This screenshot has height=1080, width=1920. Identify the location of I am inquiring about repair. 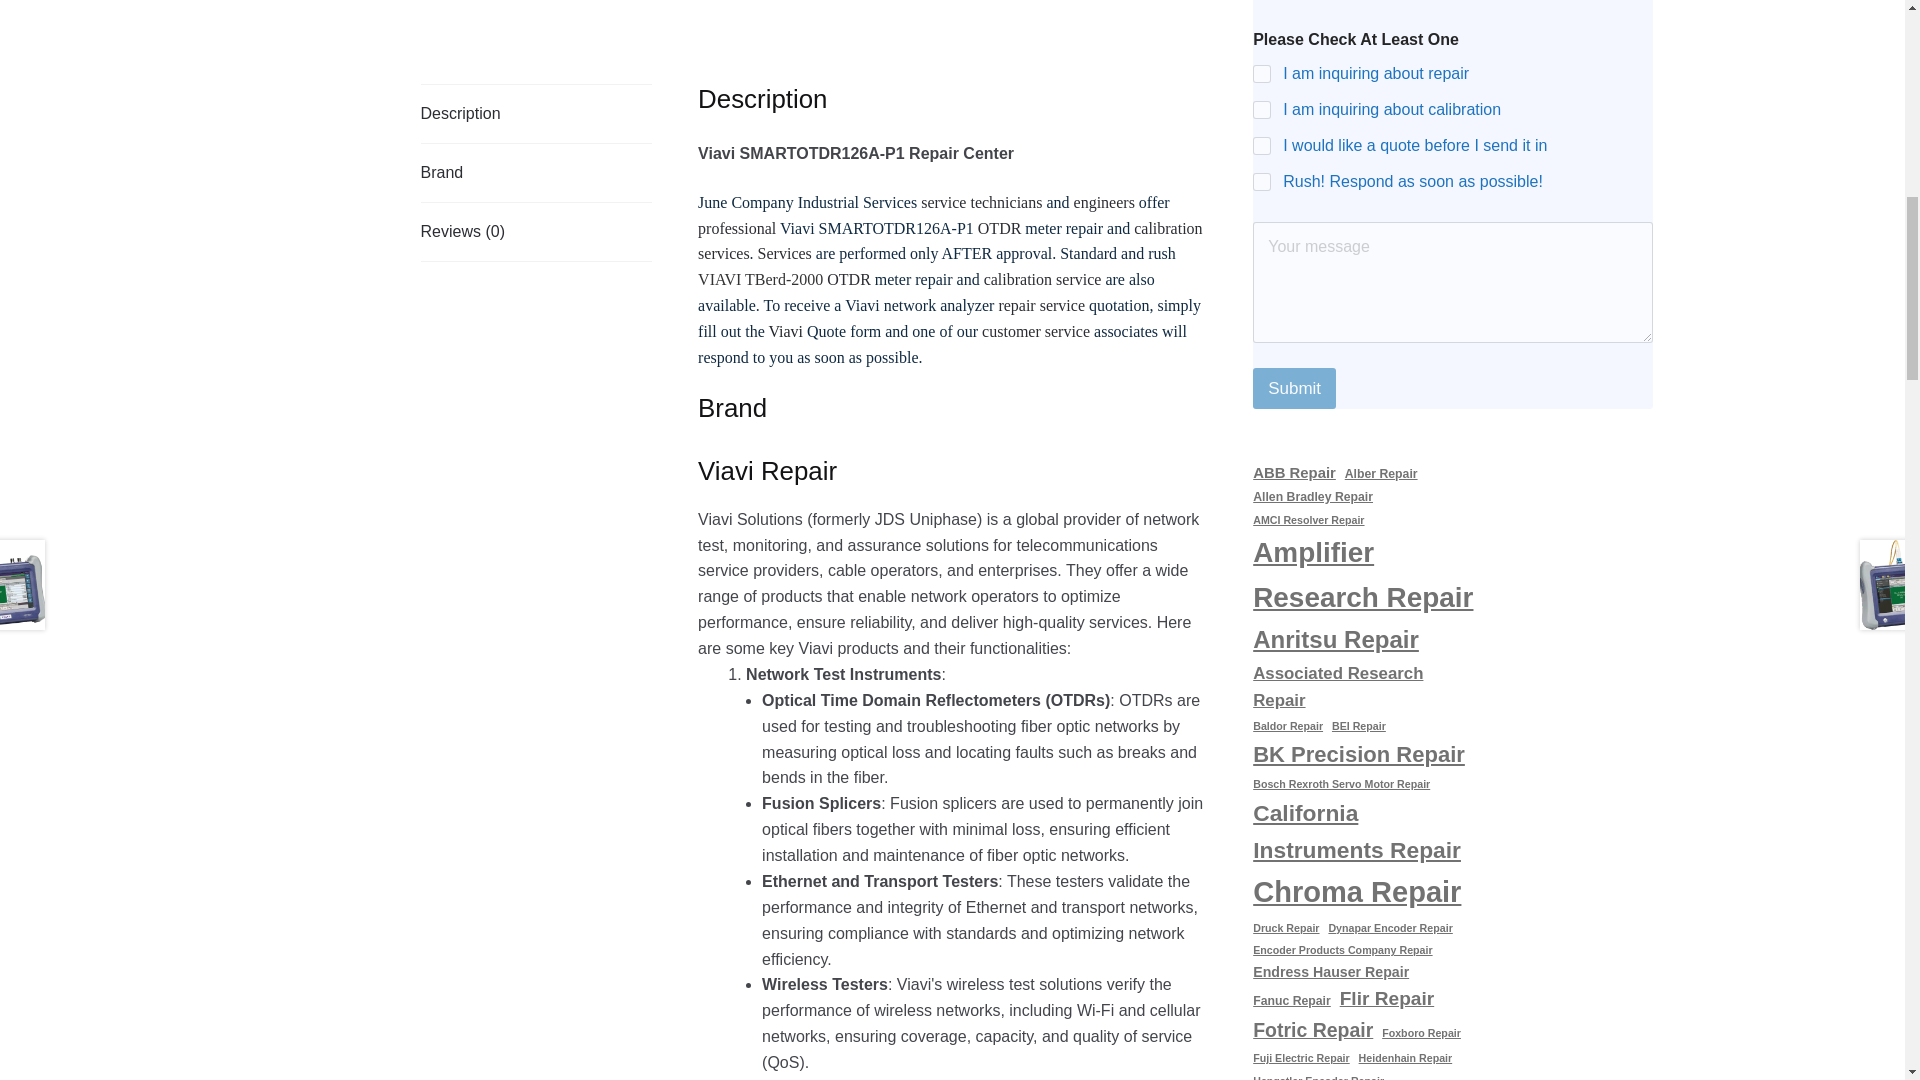
(1263, 74).